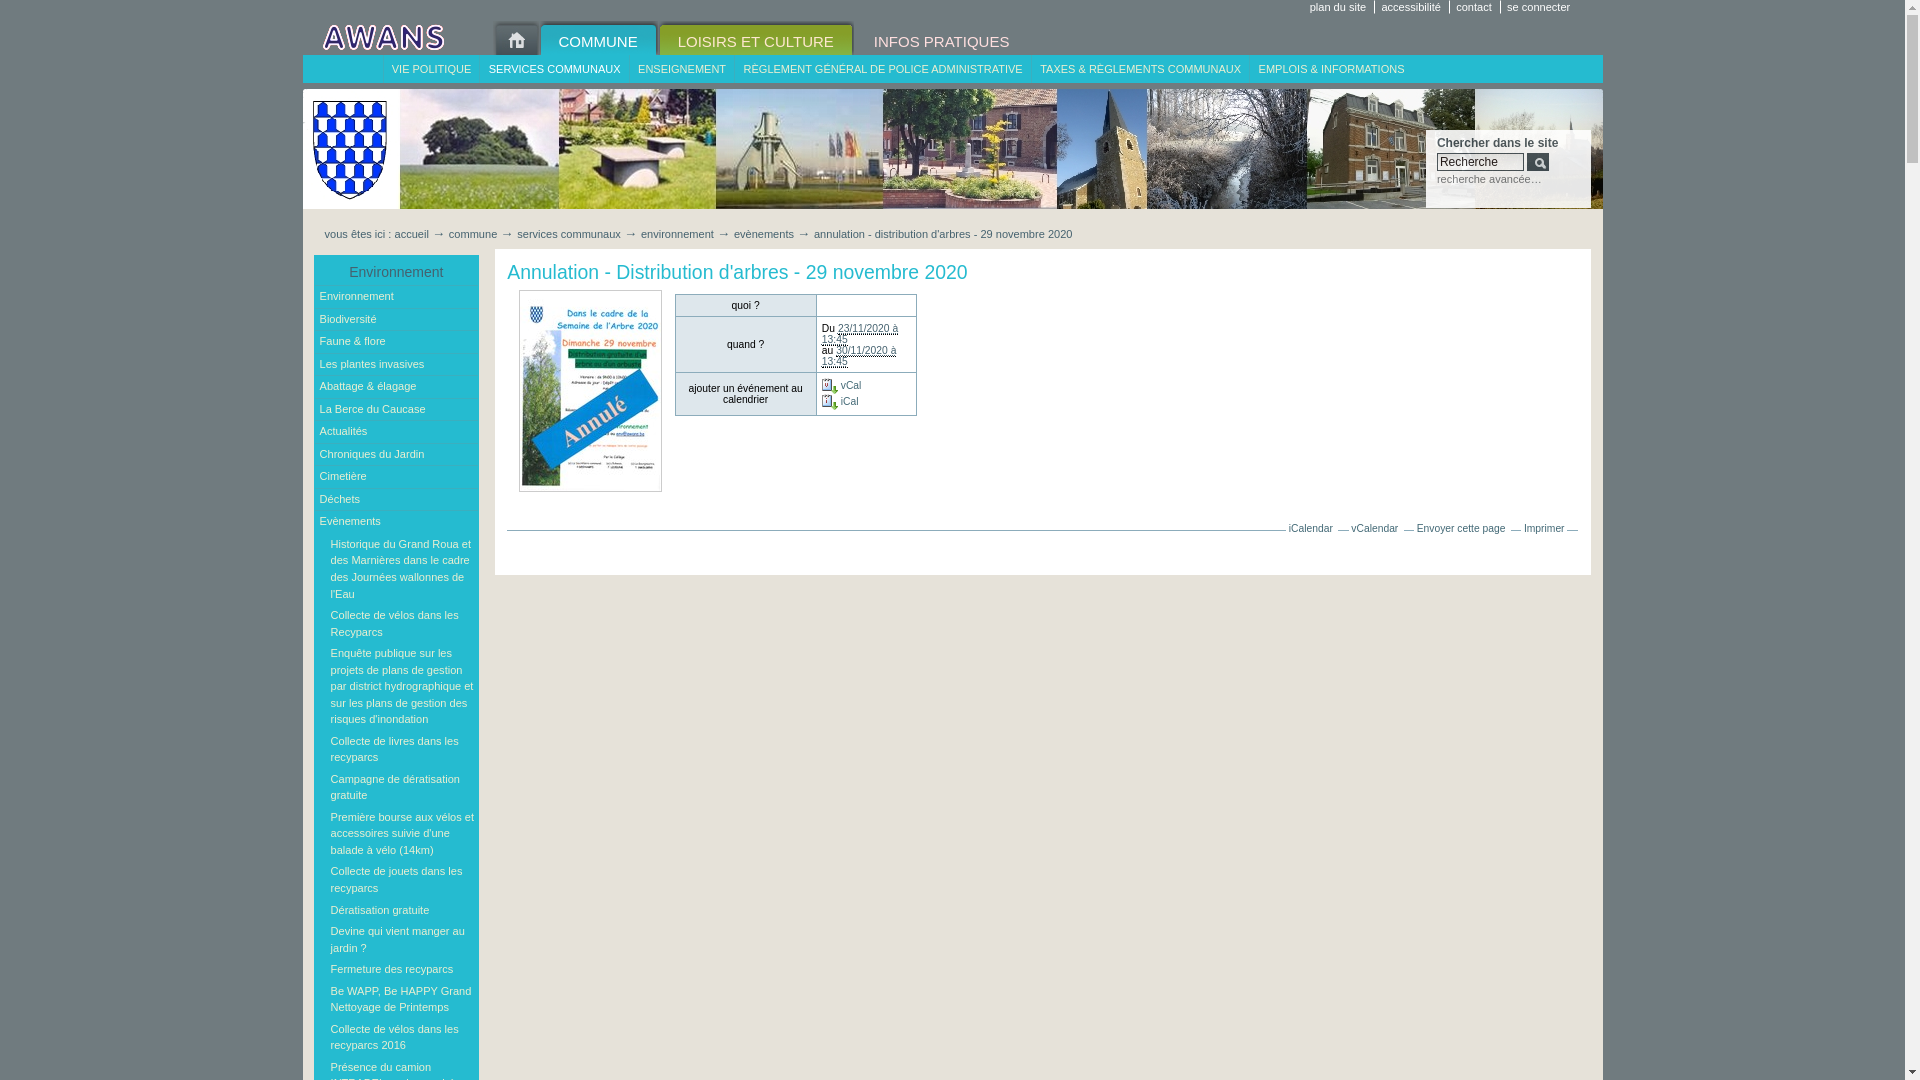  What do you see at coordinates (397, 410) in the screenshot?
I see `La Berce du Caucase` at bounding box center [397, 410].